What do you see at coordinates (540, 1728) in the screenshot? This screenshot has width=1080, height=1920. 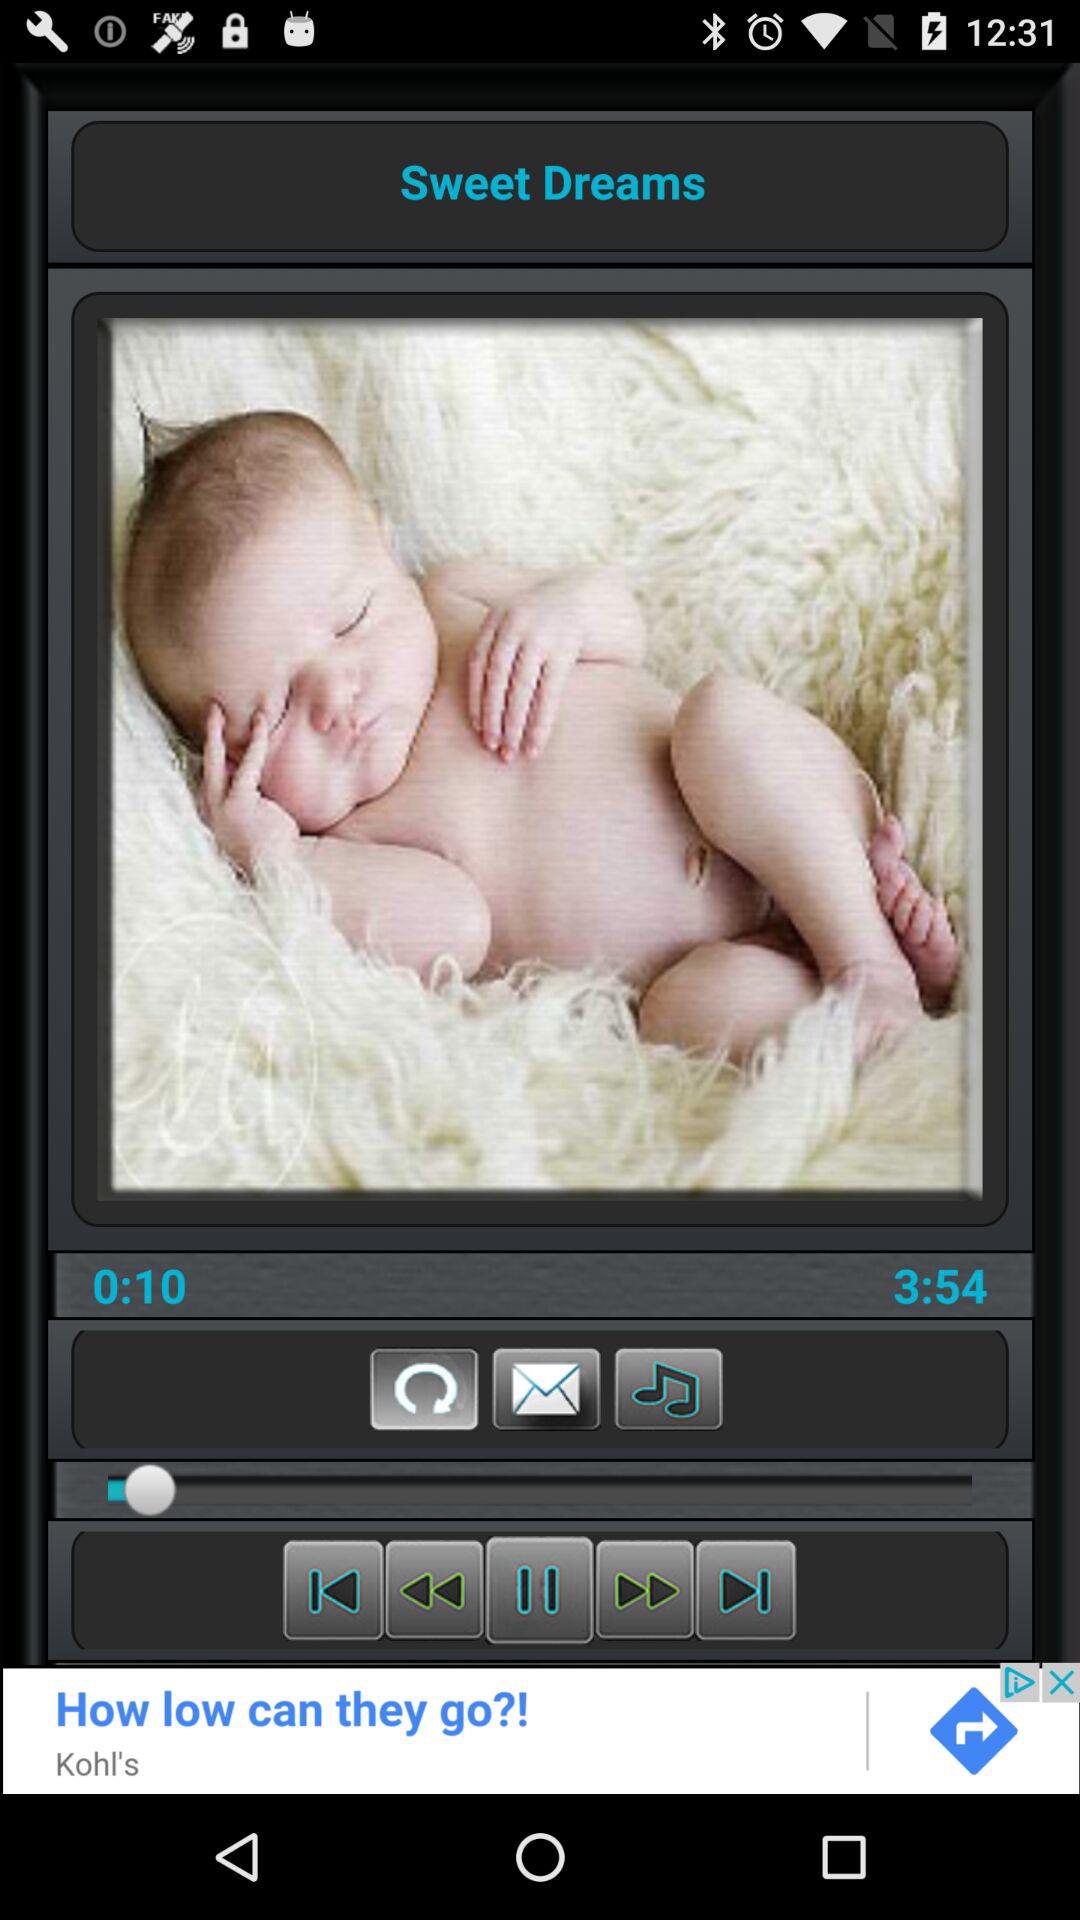 I see `advertisement button` at bounding box center [540, 1728].